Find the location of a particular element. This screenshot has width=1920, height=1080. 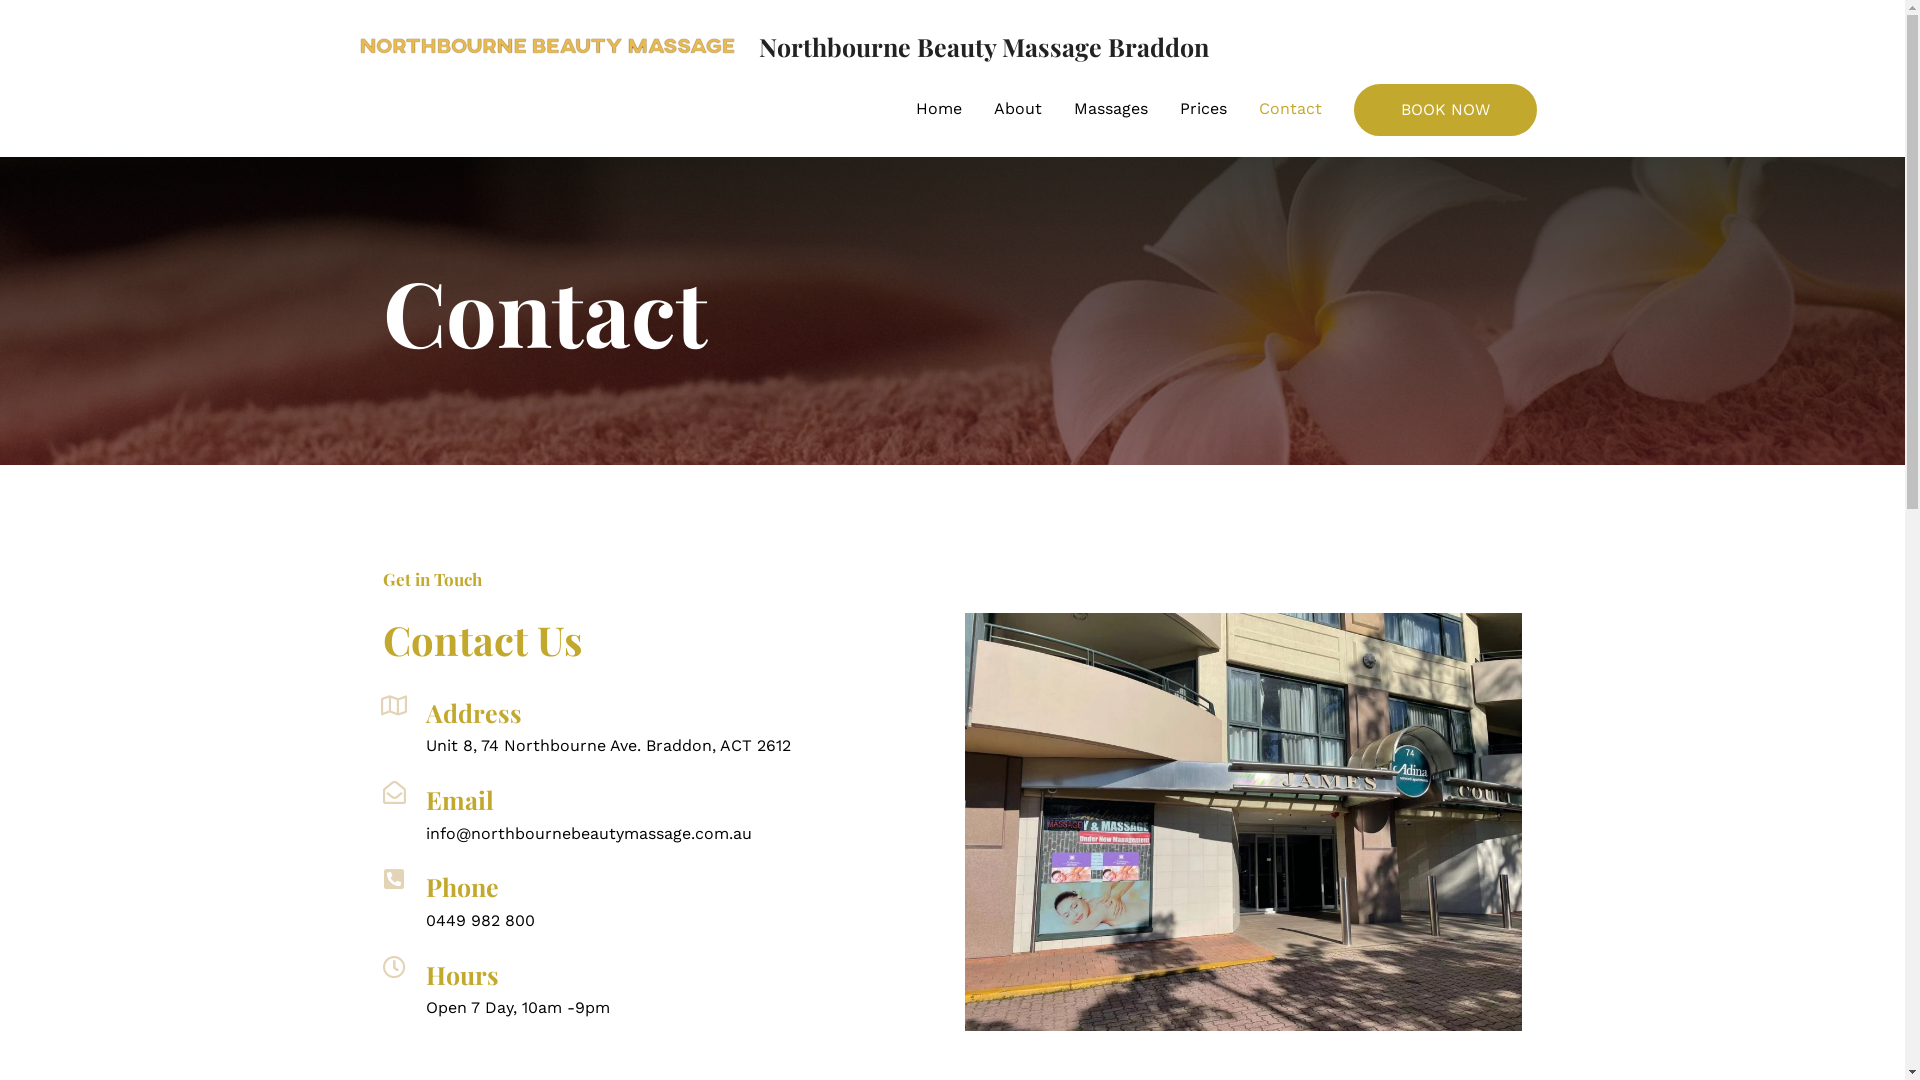

Northbourne Beauty Massage Braddon is located at coordinates (983, 46).